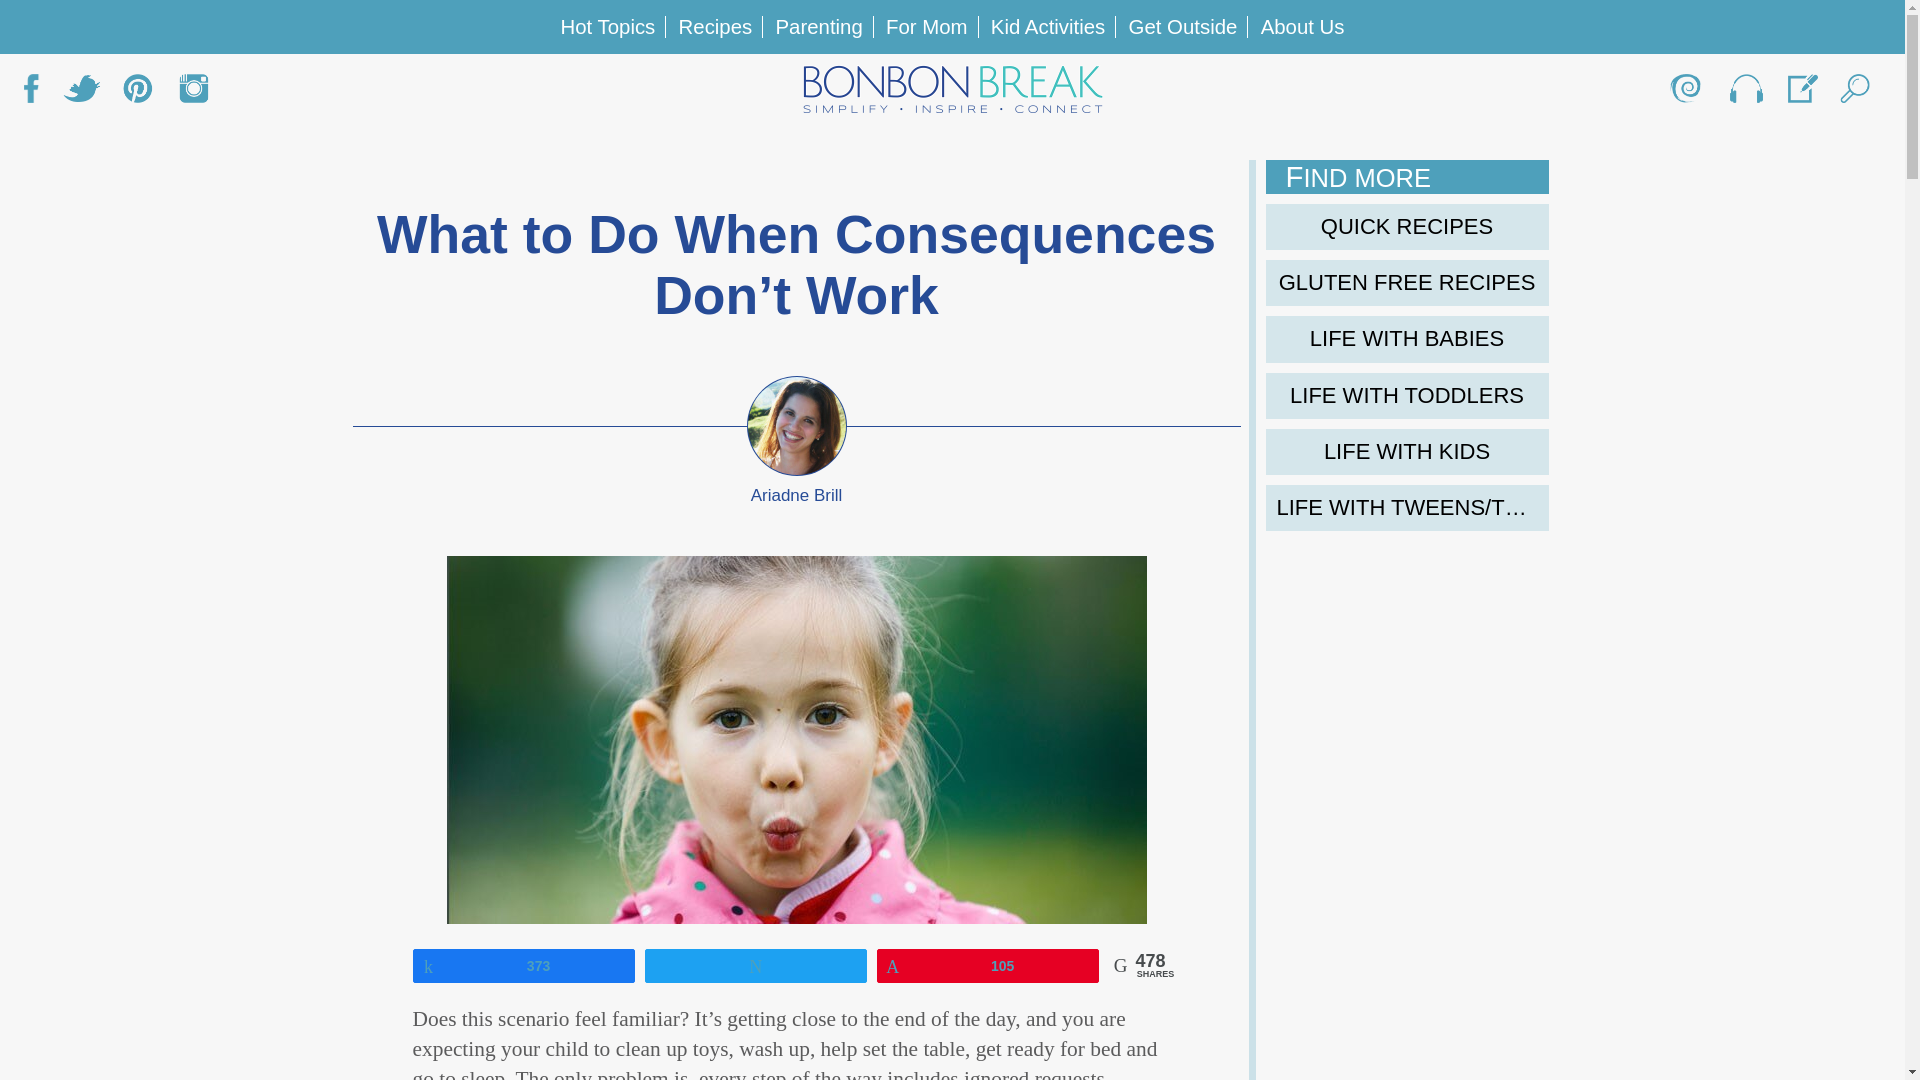 The height and width of the screenshot is (1080, 1920). I want to click on Quick Recipes, so click(1407, 226).